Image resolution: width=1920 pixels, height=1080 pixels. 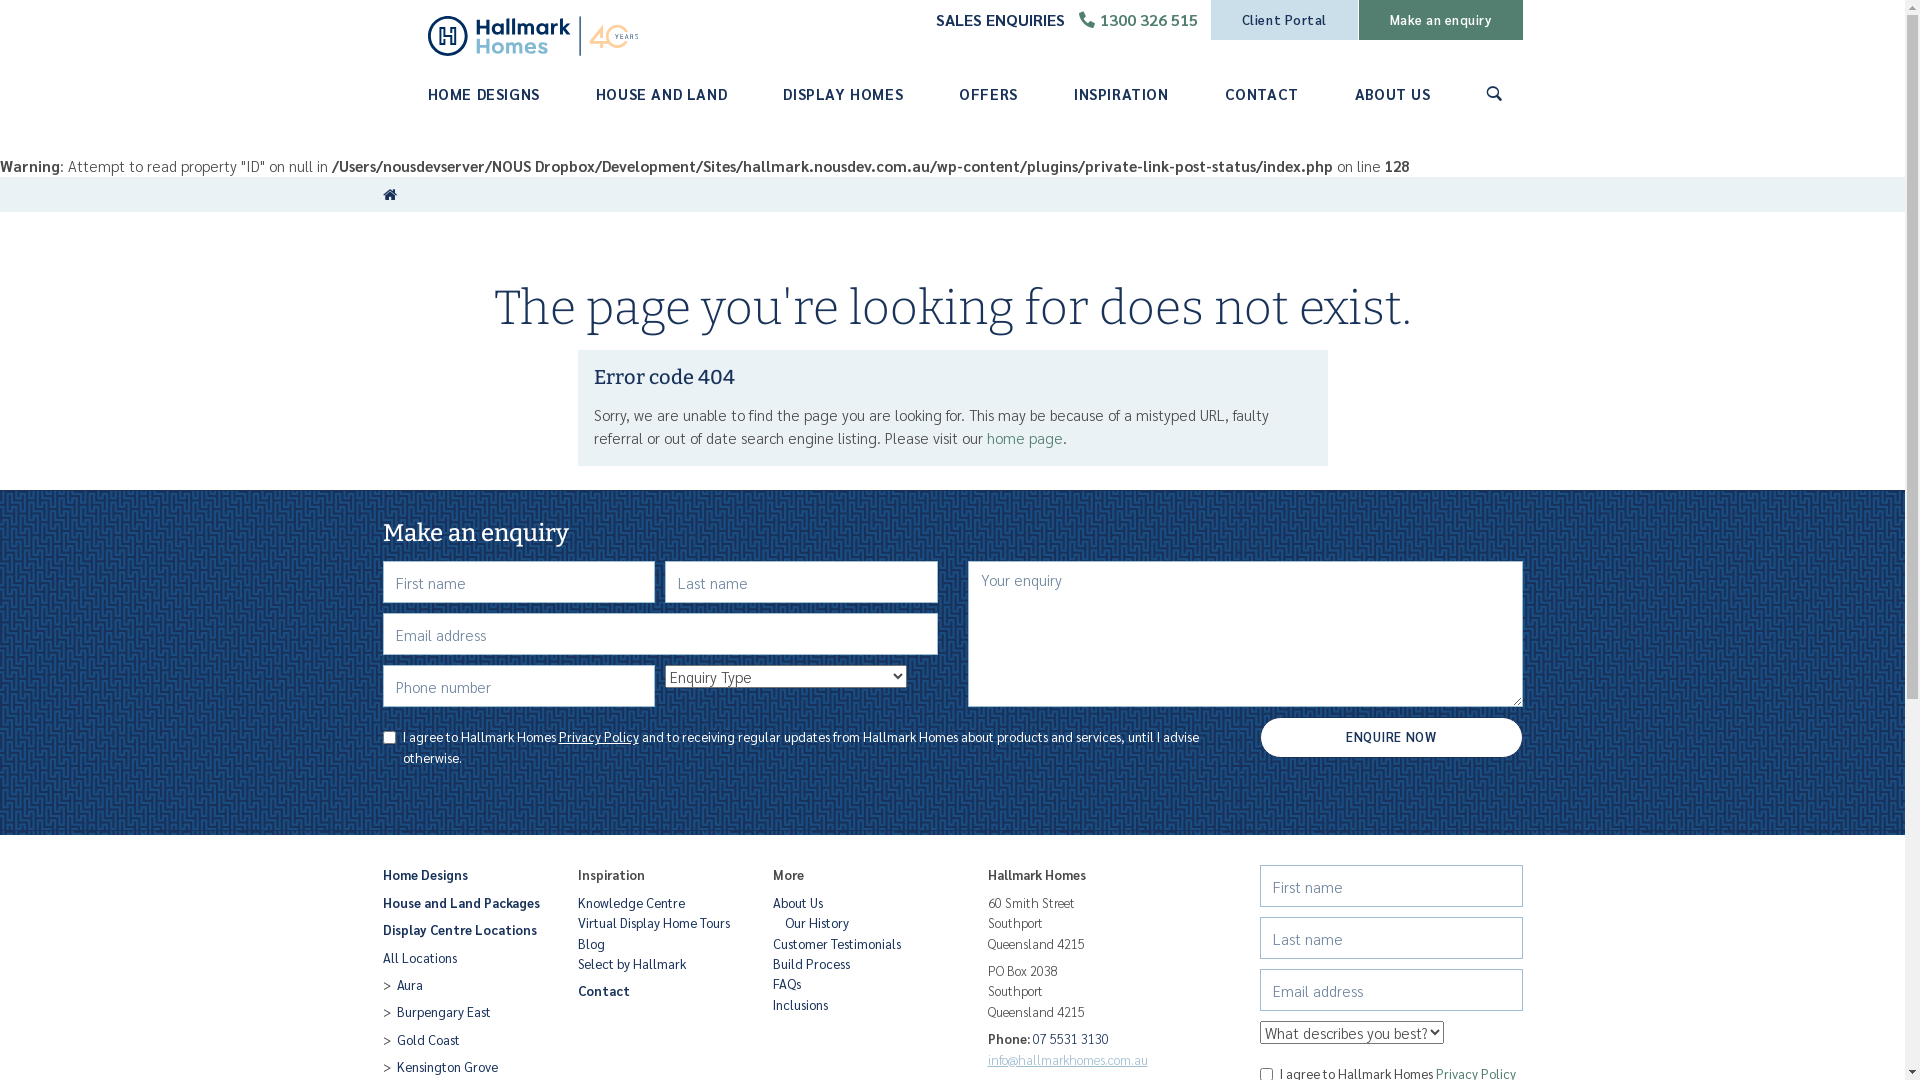 What do you see at coordinates (660, 923) in the screenshot?
I see `Virtual Display Home Tours` at bounding box center [660, 923].